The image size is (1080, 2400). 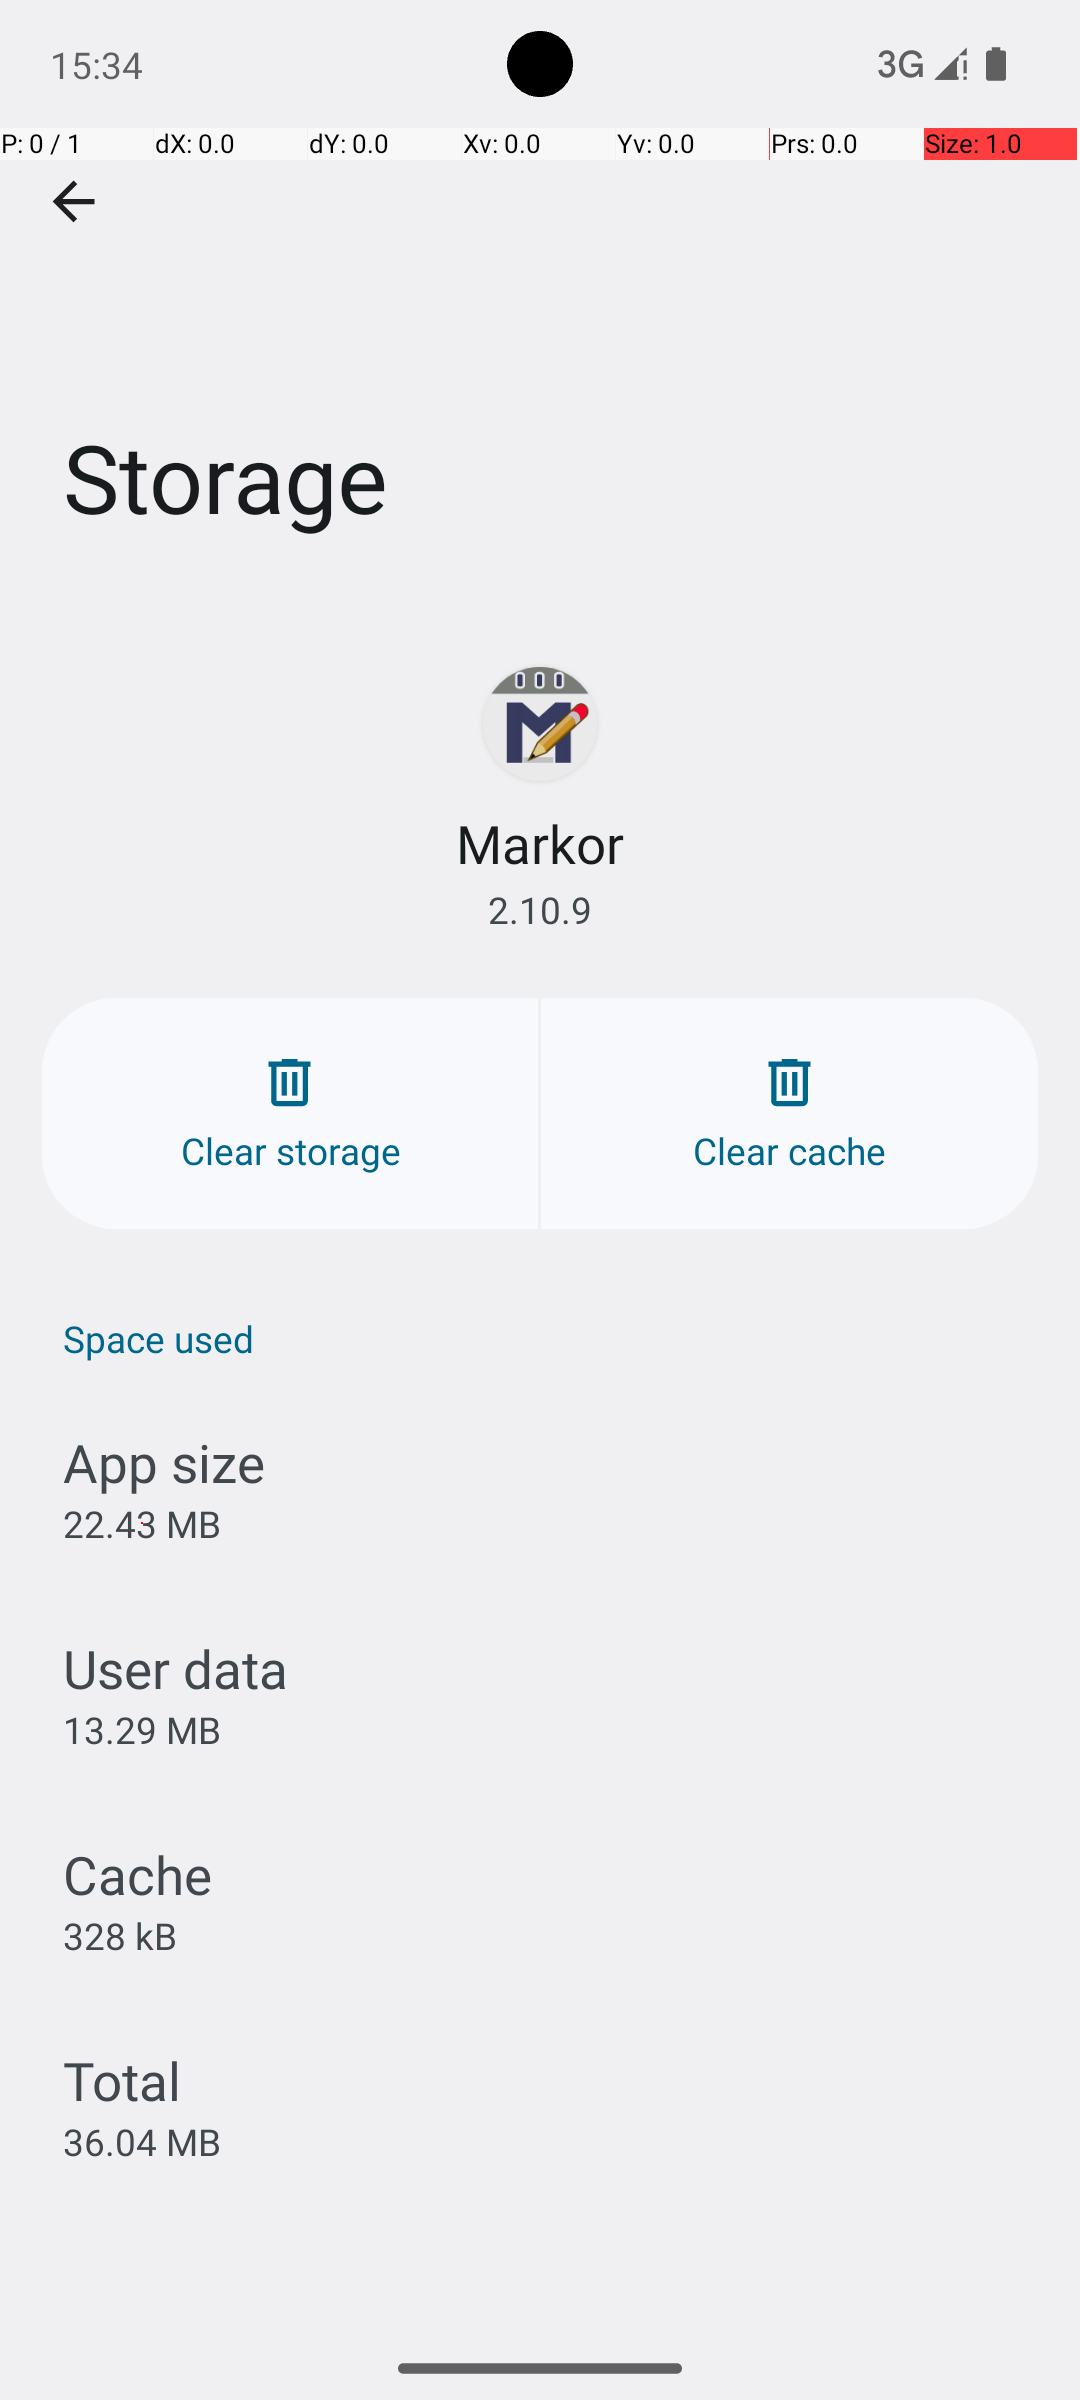 I want to click on User data, so click(x=176, y=1668).